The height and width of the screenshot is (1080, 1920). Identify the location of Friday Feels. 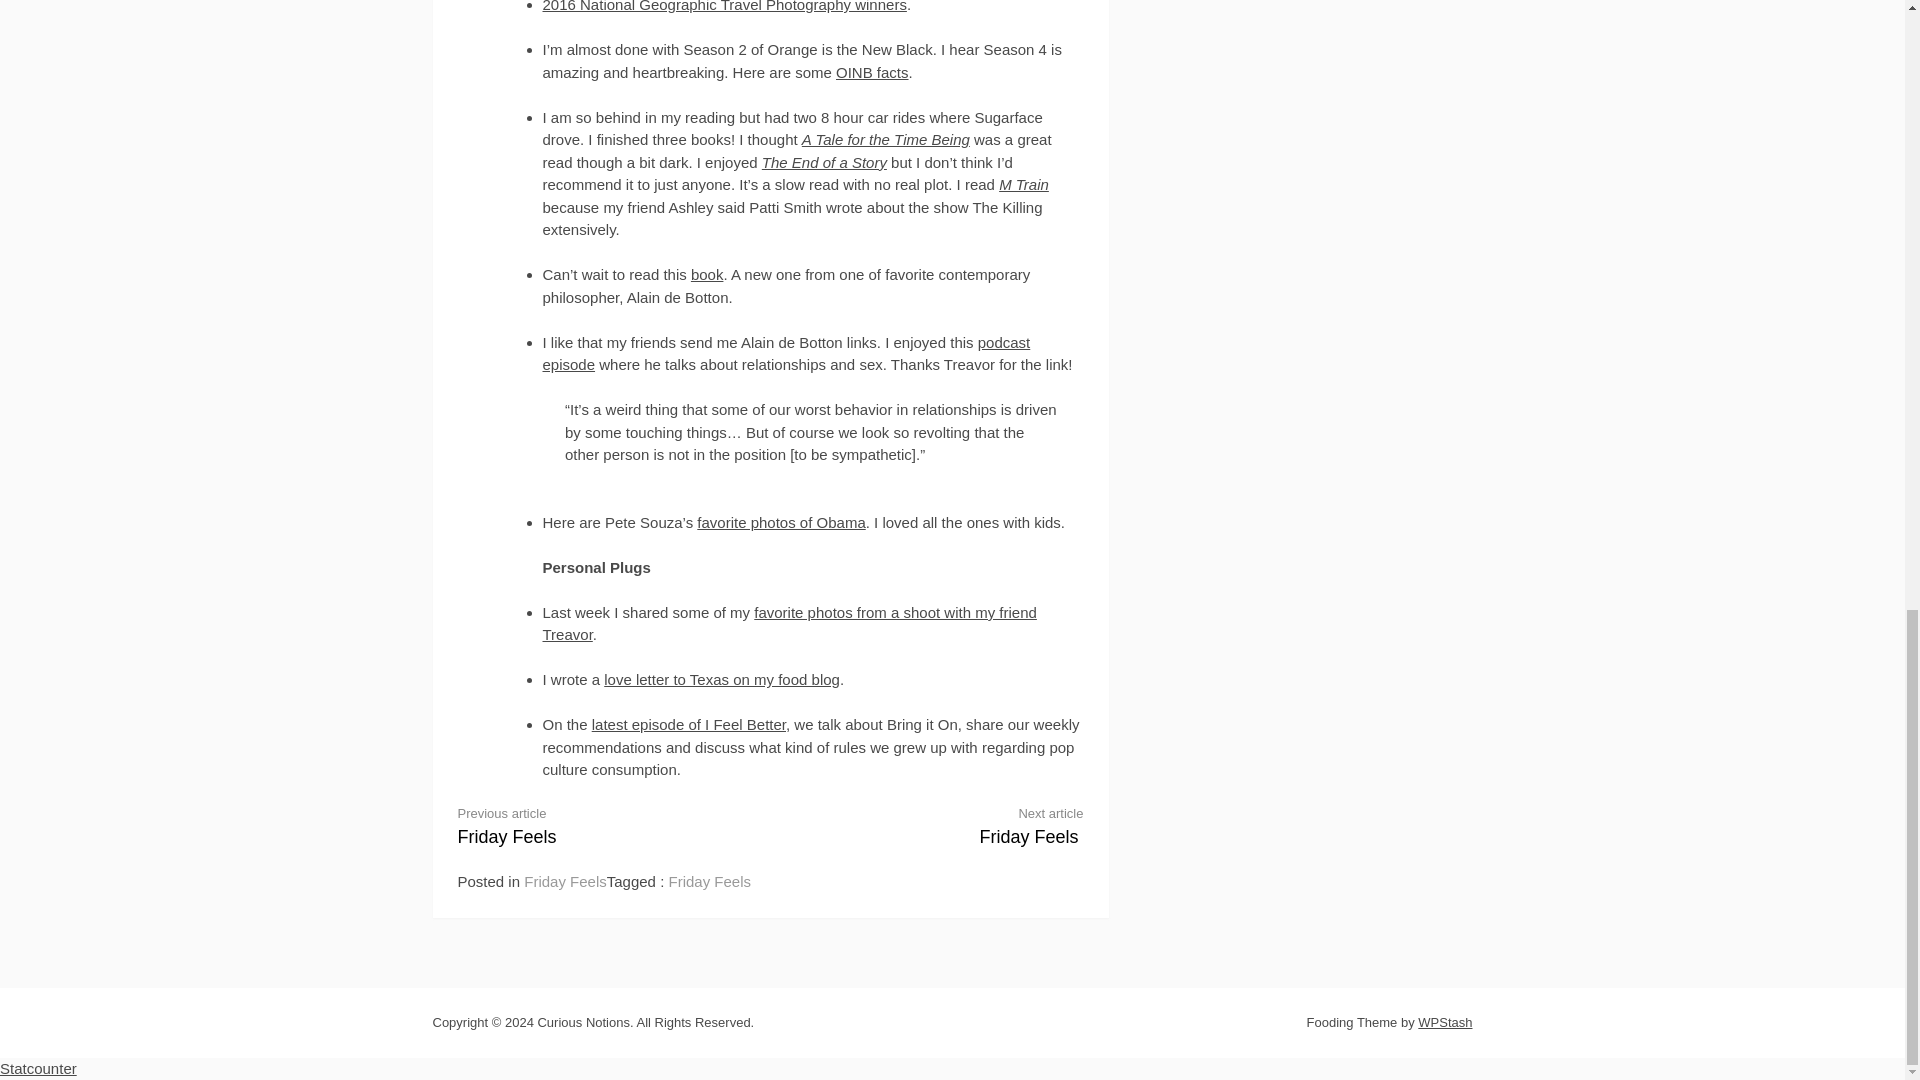
(780, 522).